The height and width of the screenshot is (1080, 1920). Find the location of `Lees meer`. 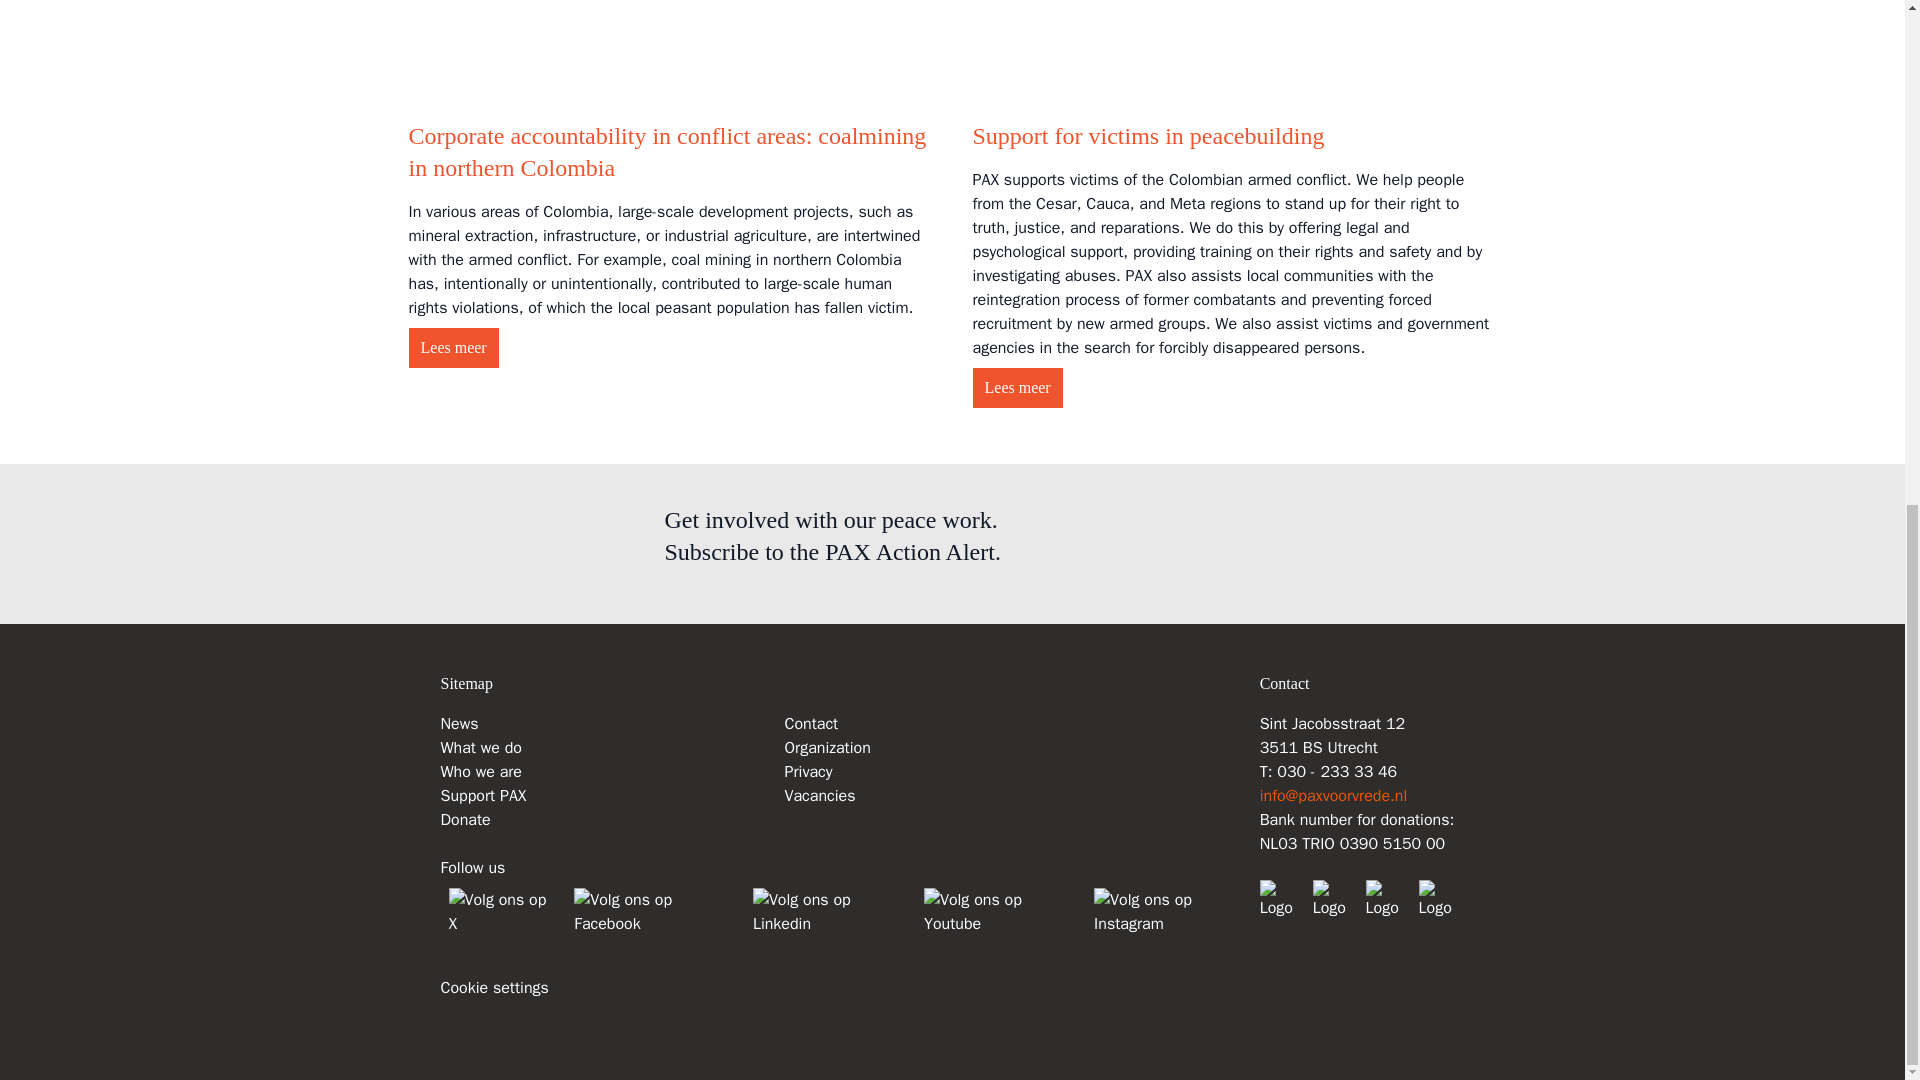

Lees meer is located at coordinates (1016, 388).